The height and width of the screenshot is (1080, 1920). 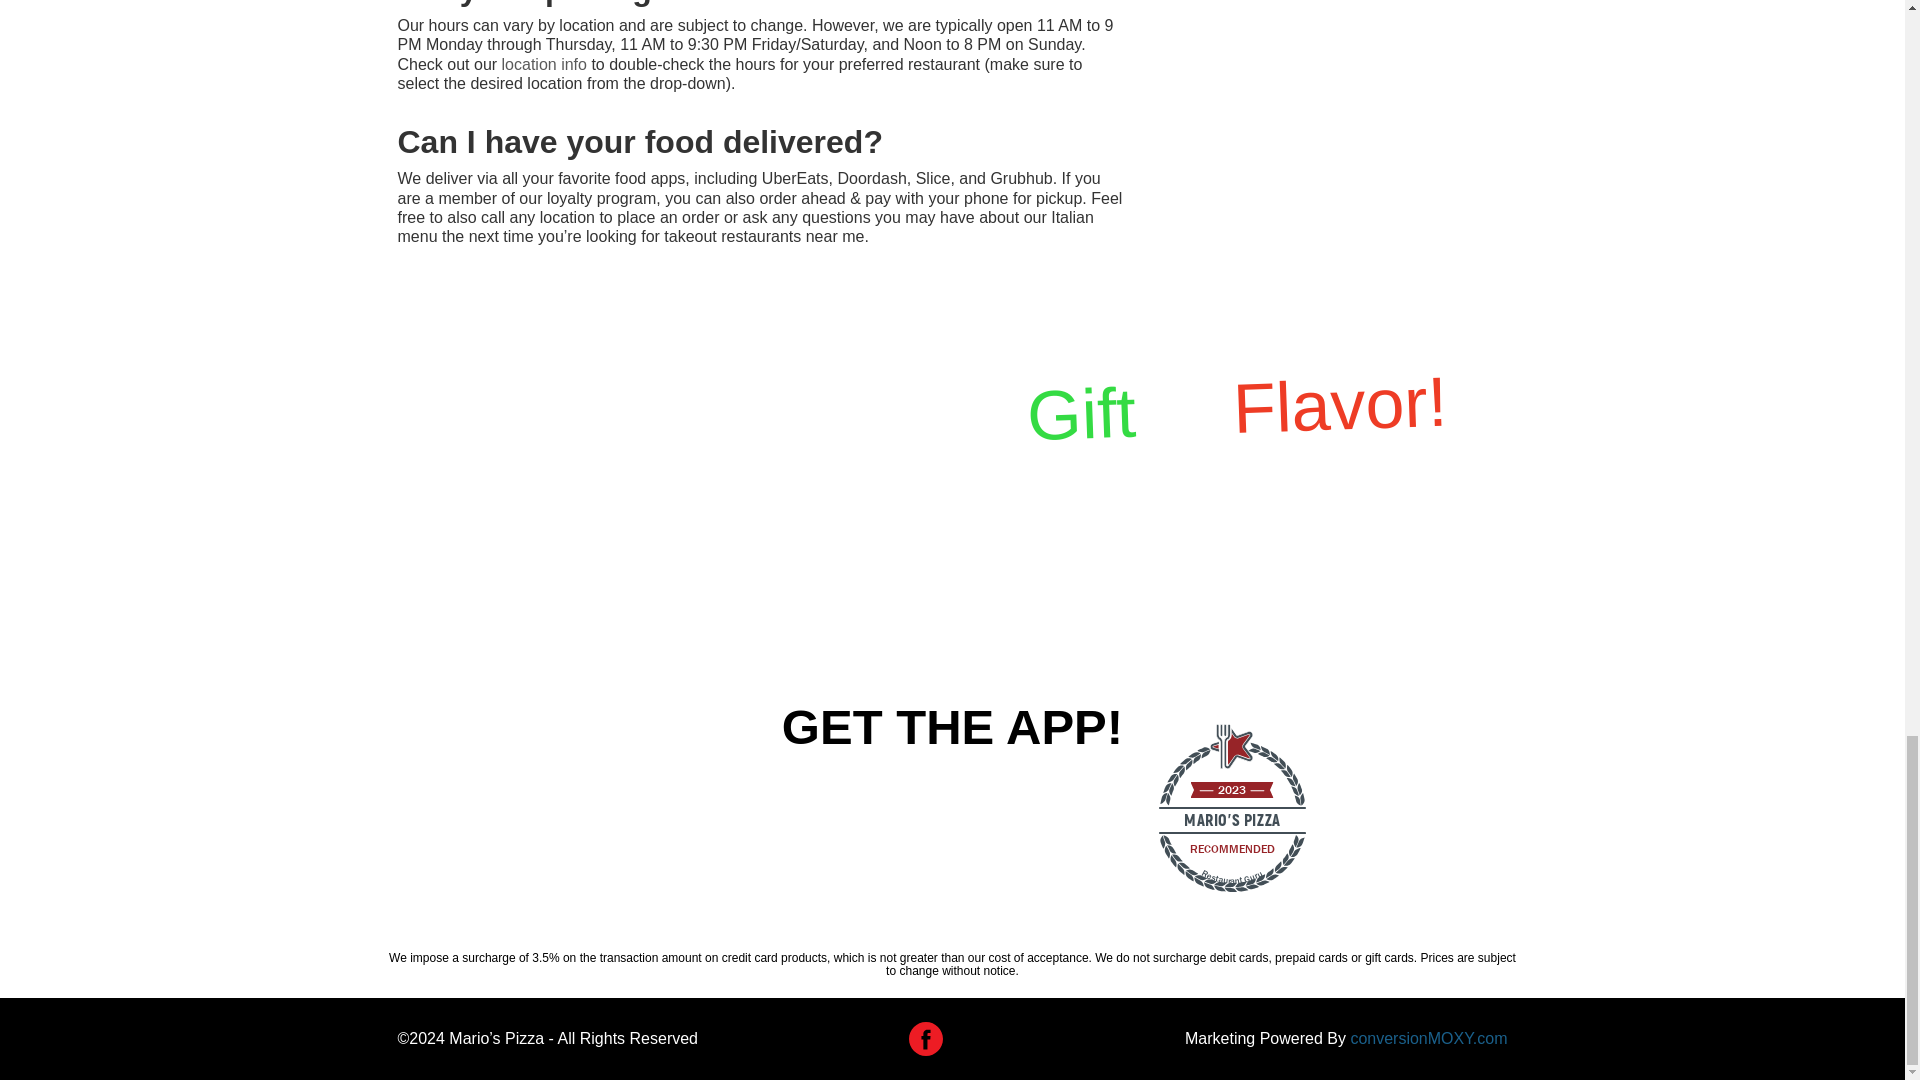 I want to click on Mario's Big Pizza, so click(x=572, y=812).